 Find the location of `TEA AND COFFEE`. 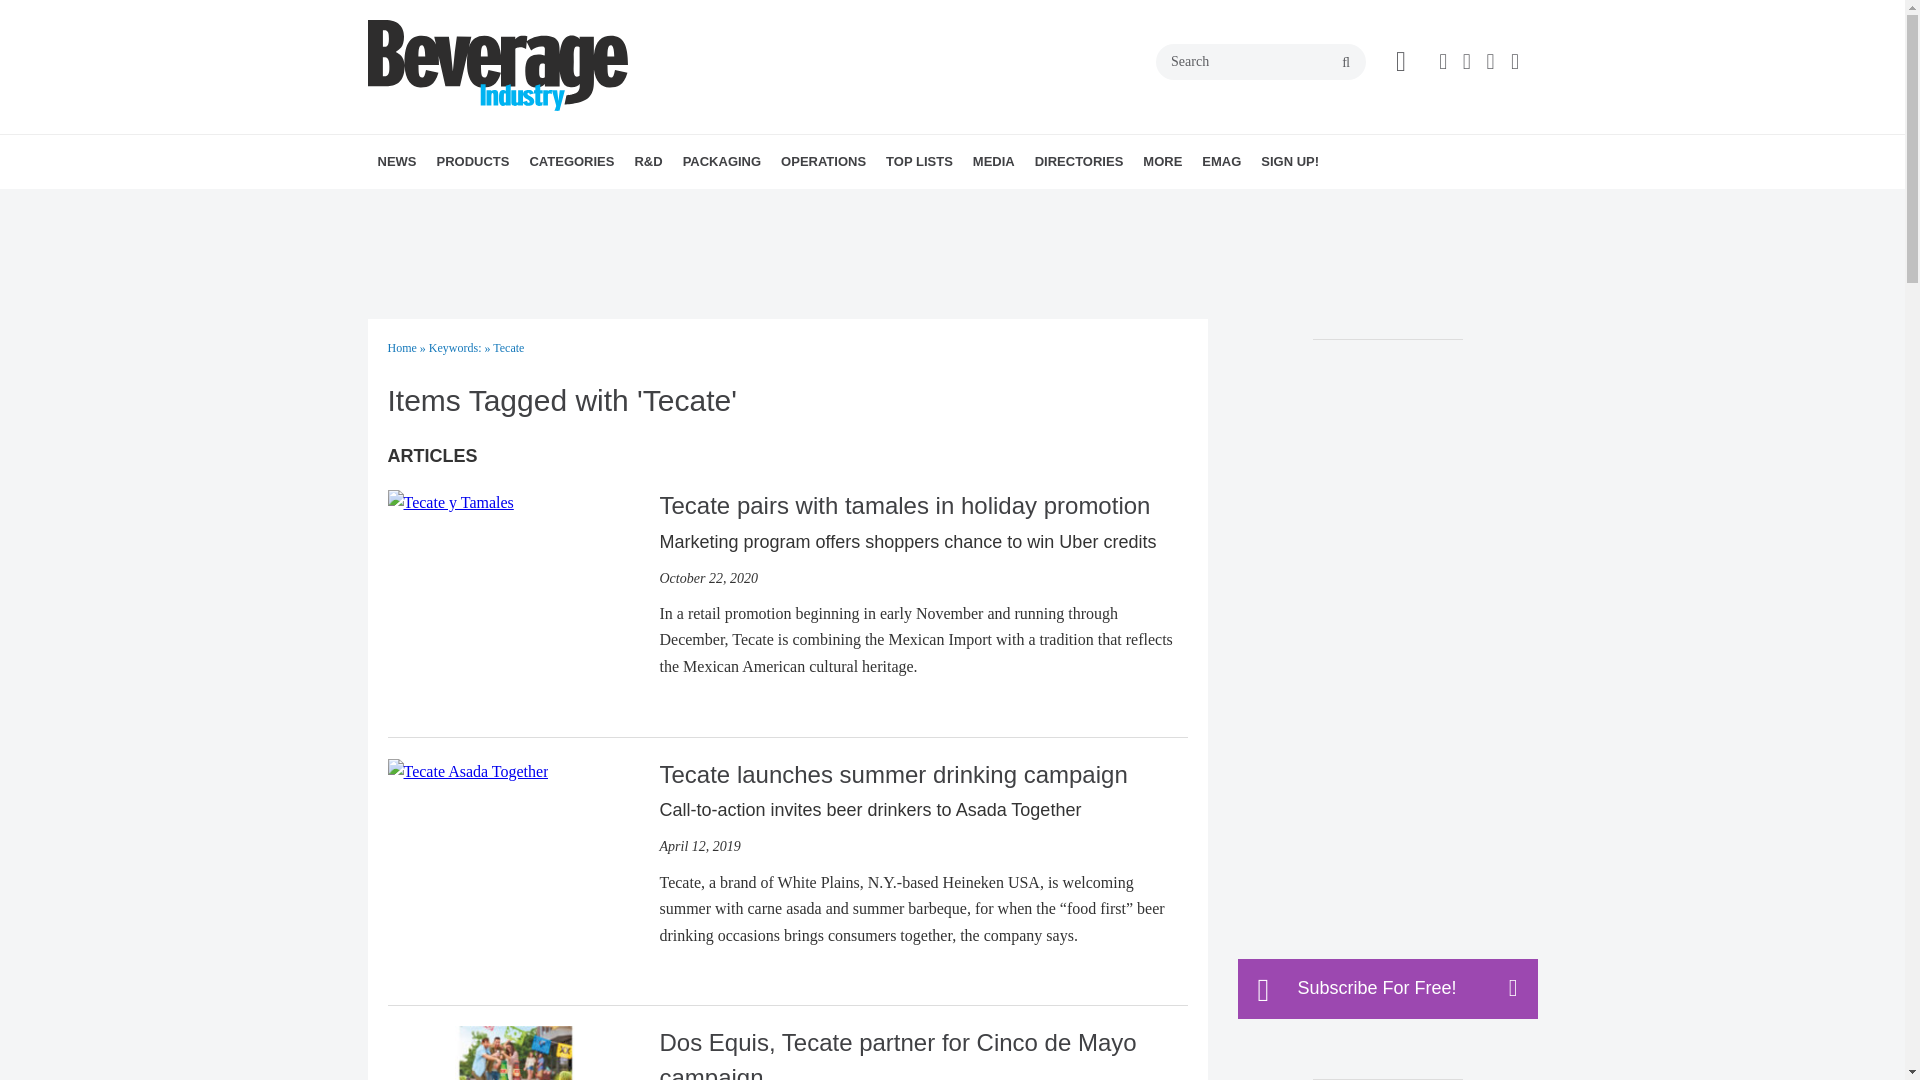

TEA AND COFFEE is located at coordinates (698, 206).